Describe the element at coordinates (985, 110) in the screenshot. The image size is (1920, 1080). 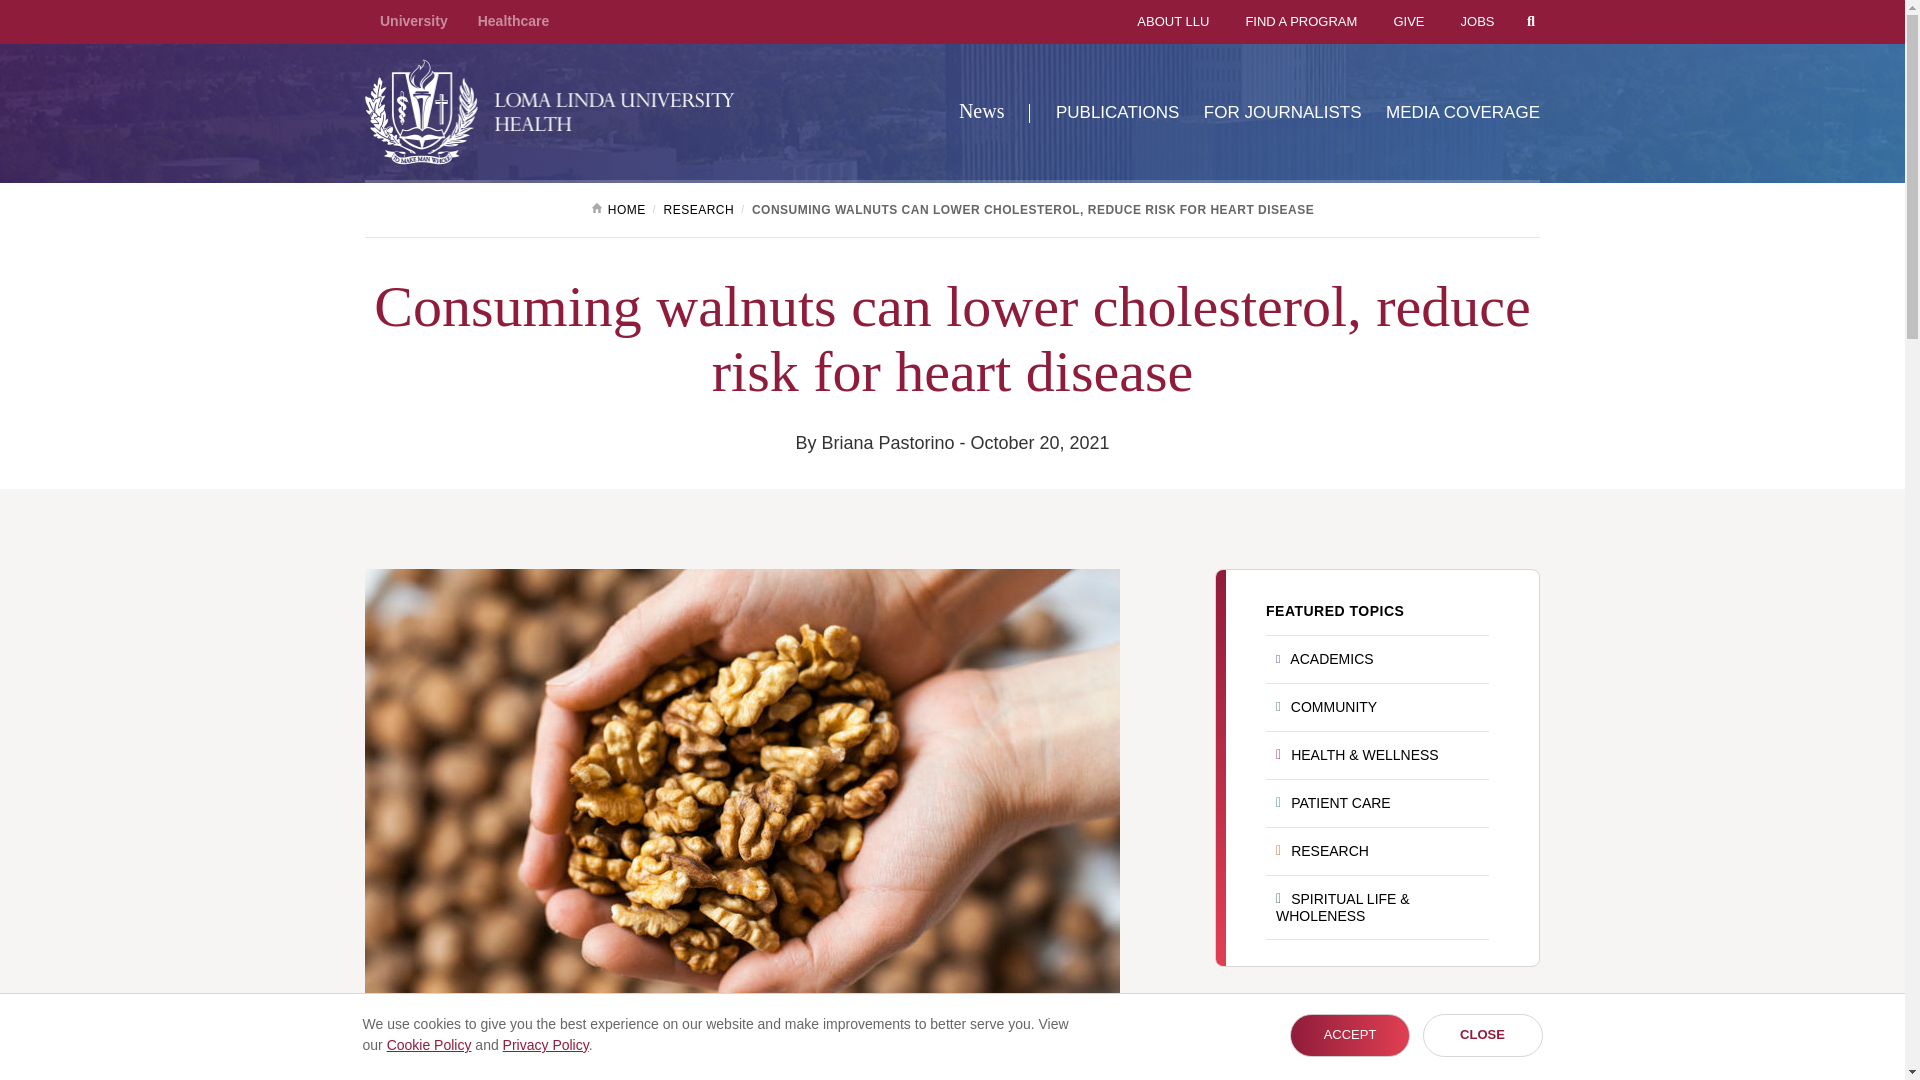
I see `News` at that location.